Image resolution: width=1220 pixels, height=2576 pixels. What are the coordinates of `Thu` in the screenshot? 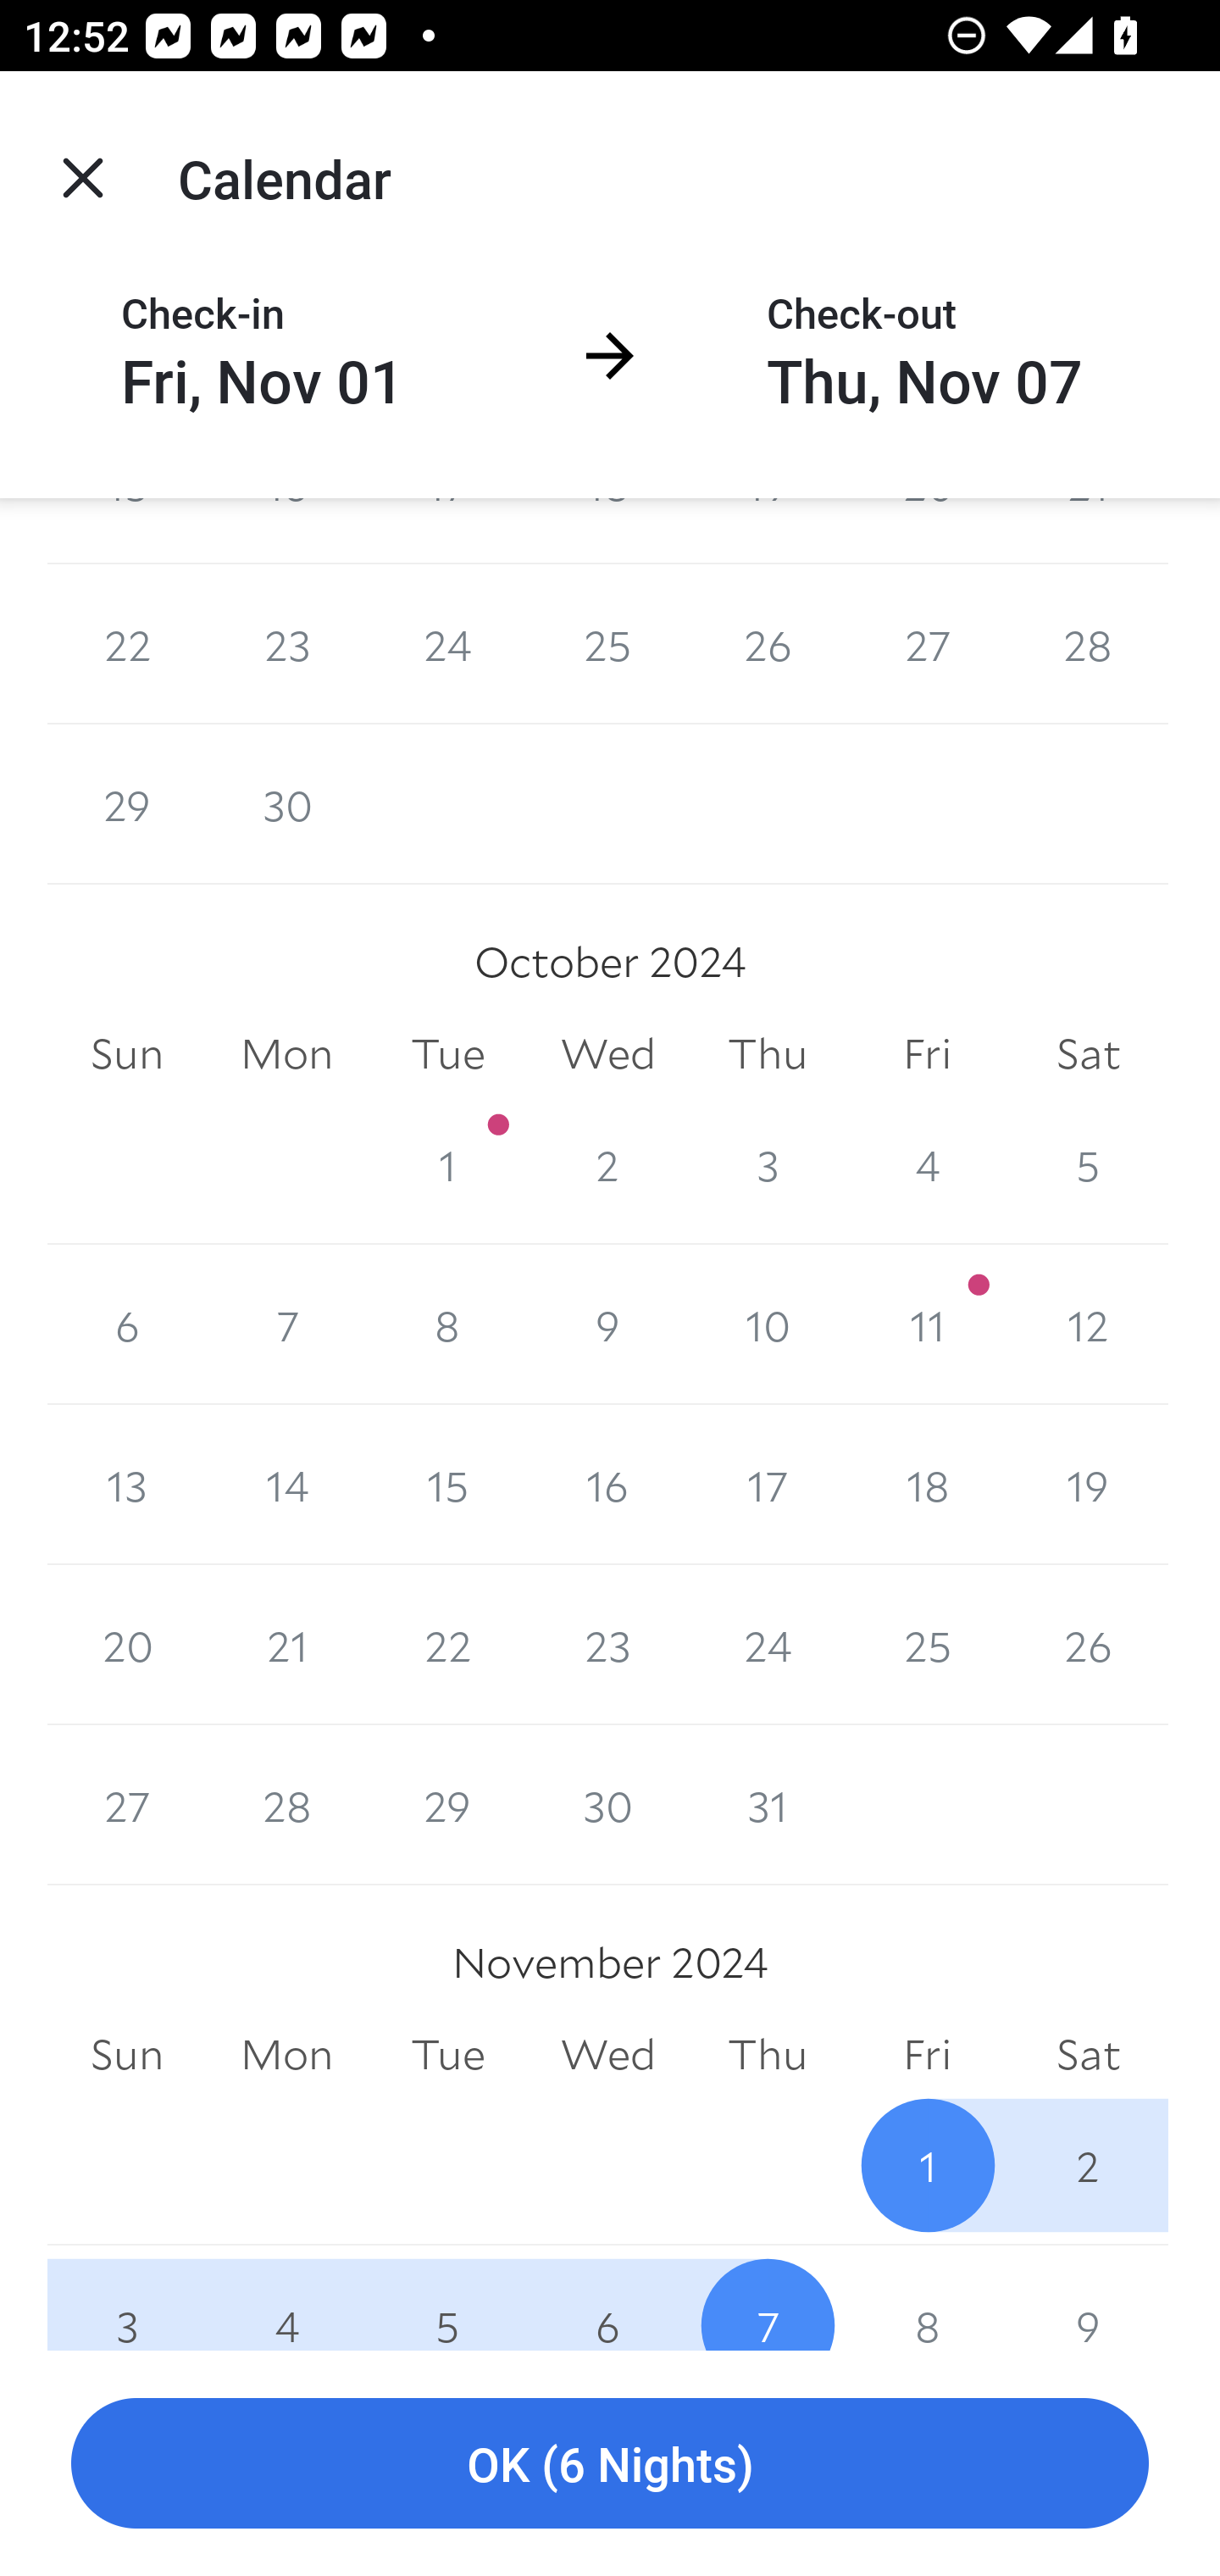 It's located at (768, 1052).